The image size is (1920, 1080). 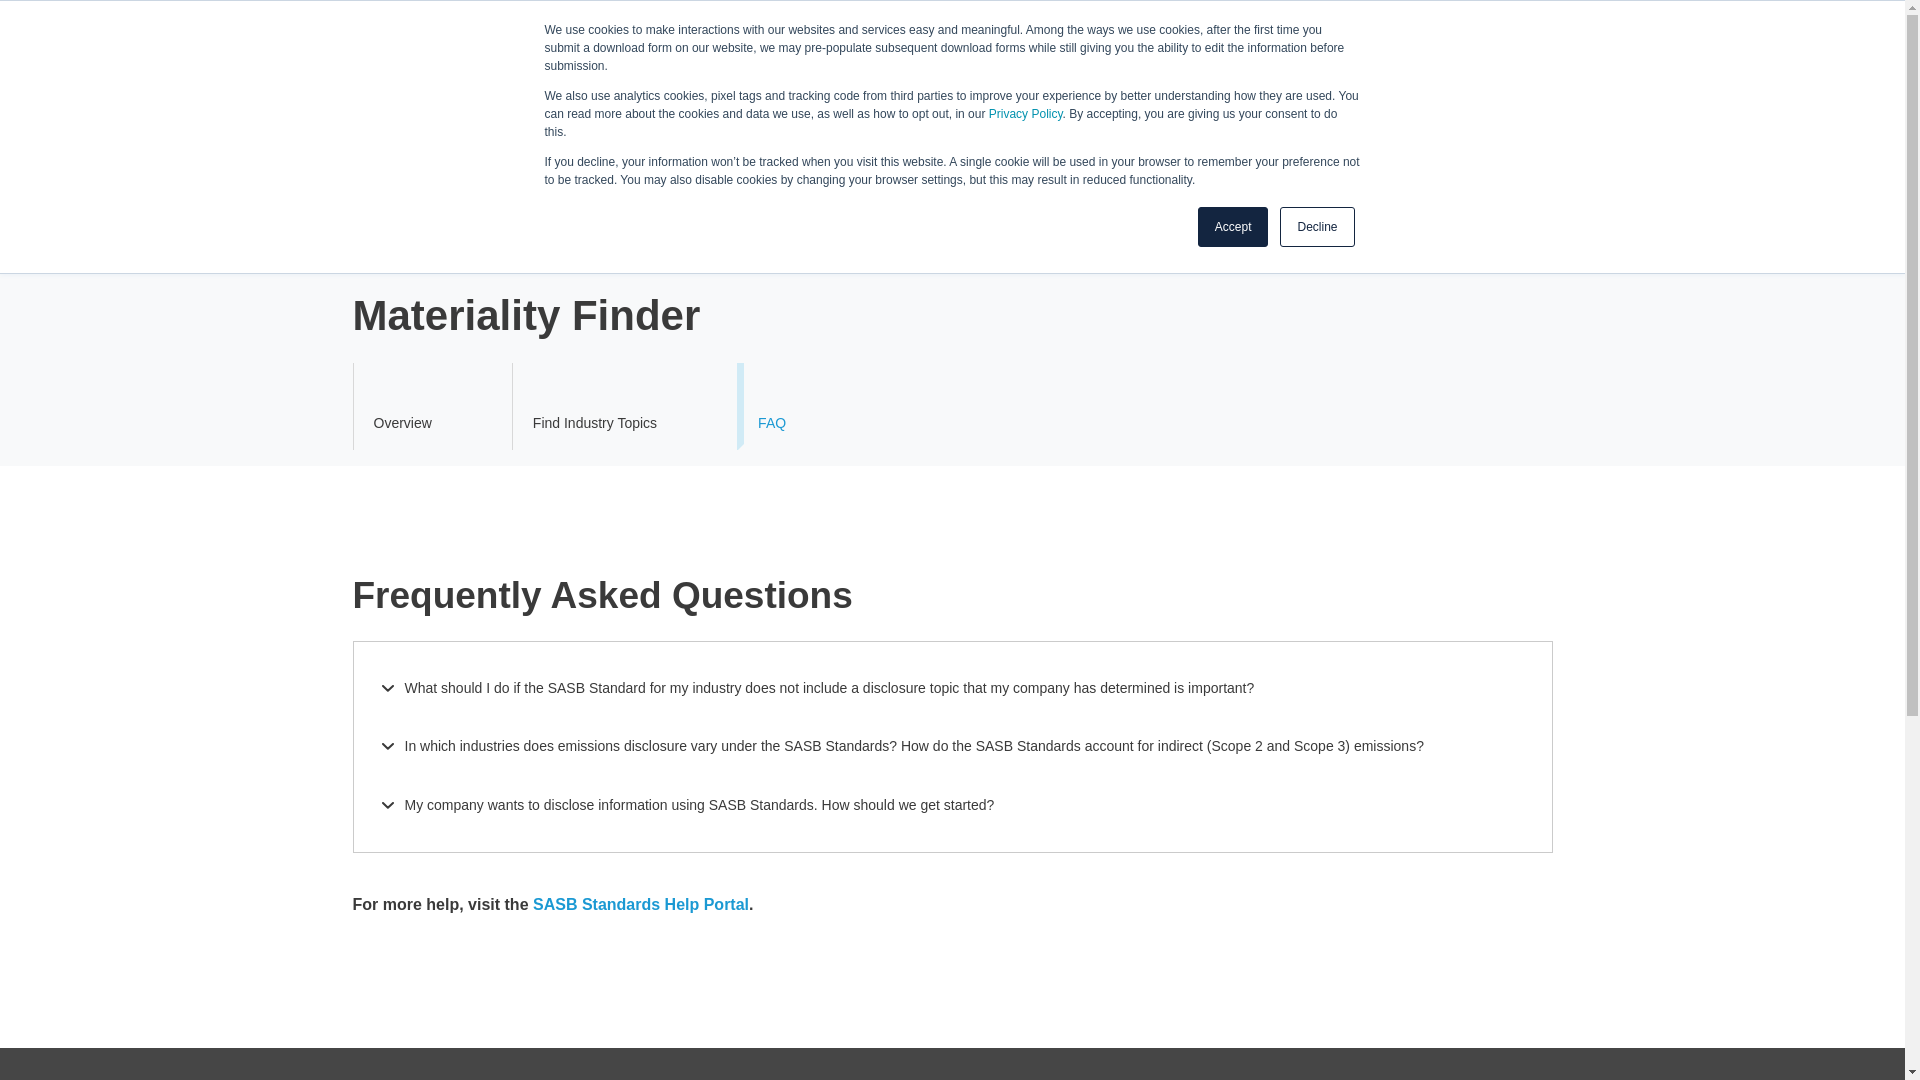 I want to click on IFRS Foundation, so click(x=397, y=18).